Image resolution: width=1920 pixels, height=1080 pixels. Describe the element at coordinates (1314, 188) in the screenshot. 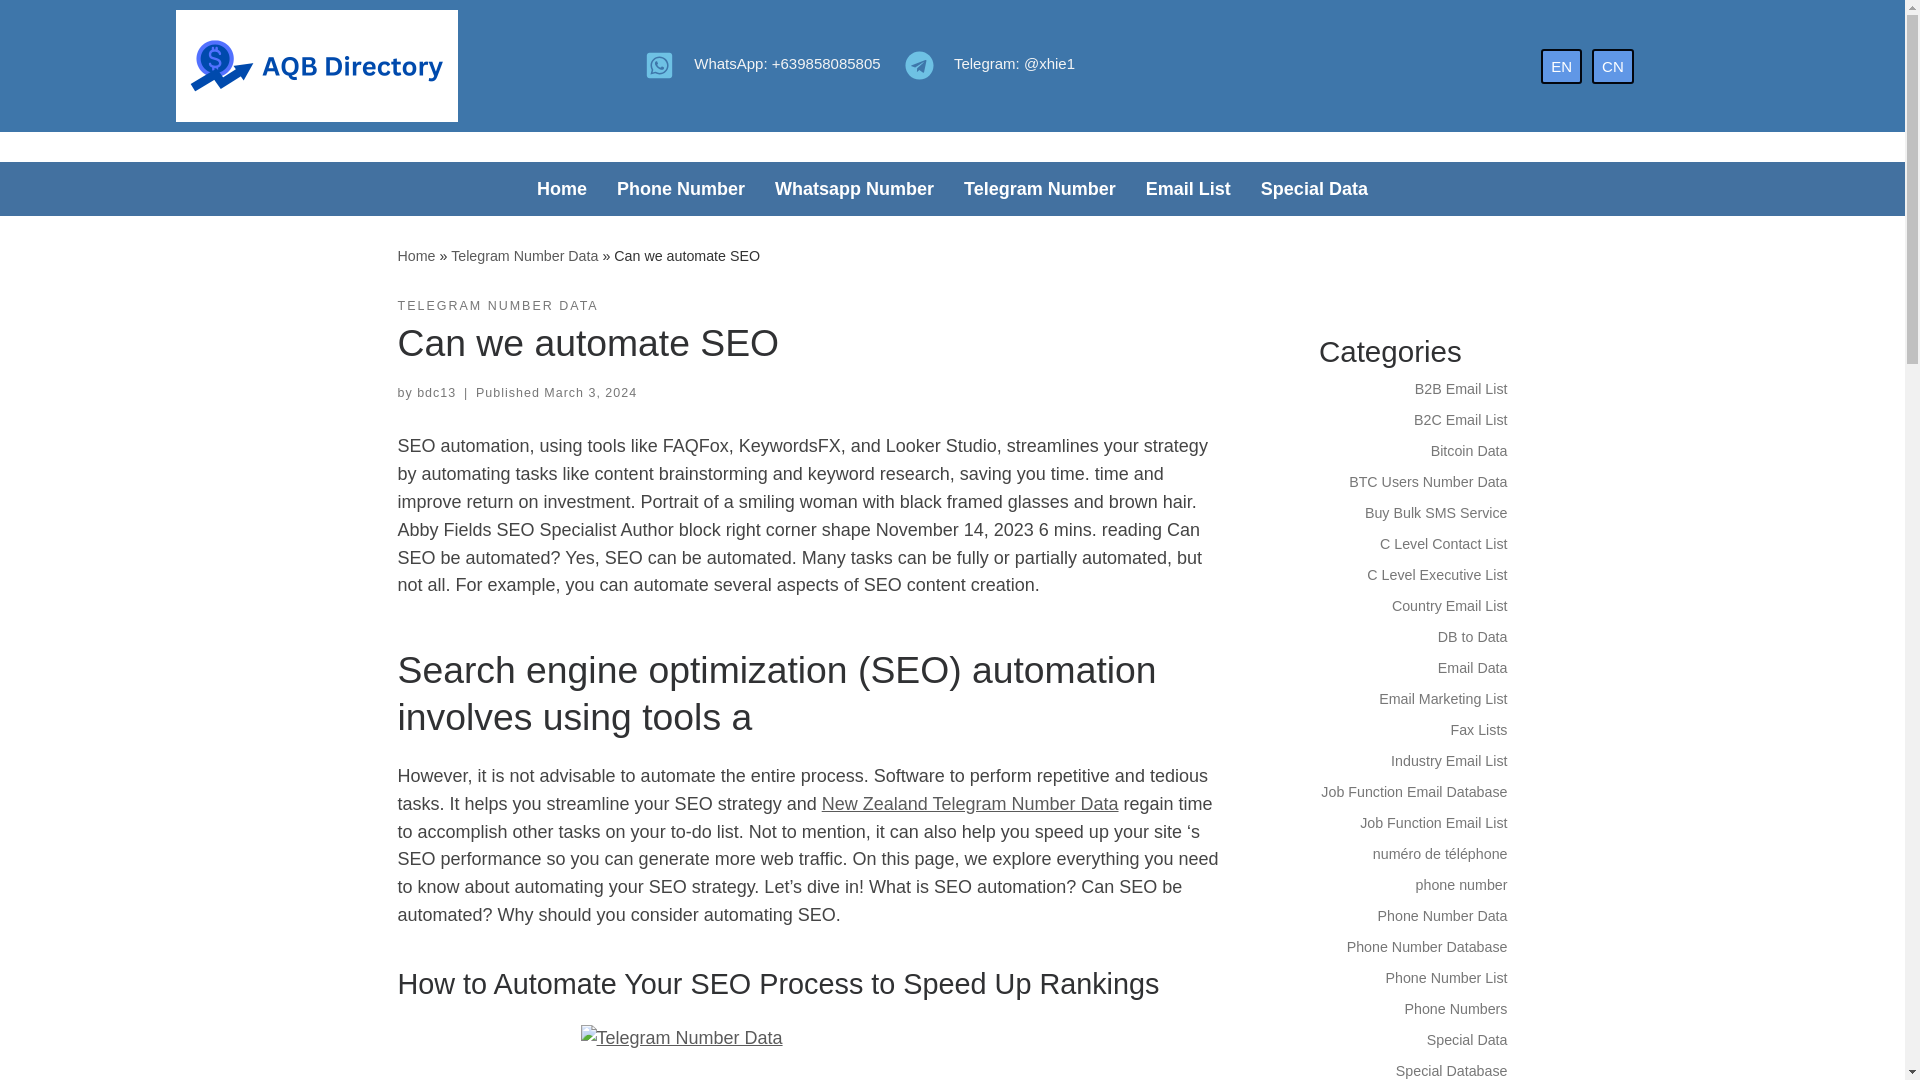

I see `Special Data` at that location.